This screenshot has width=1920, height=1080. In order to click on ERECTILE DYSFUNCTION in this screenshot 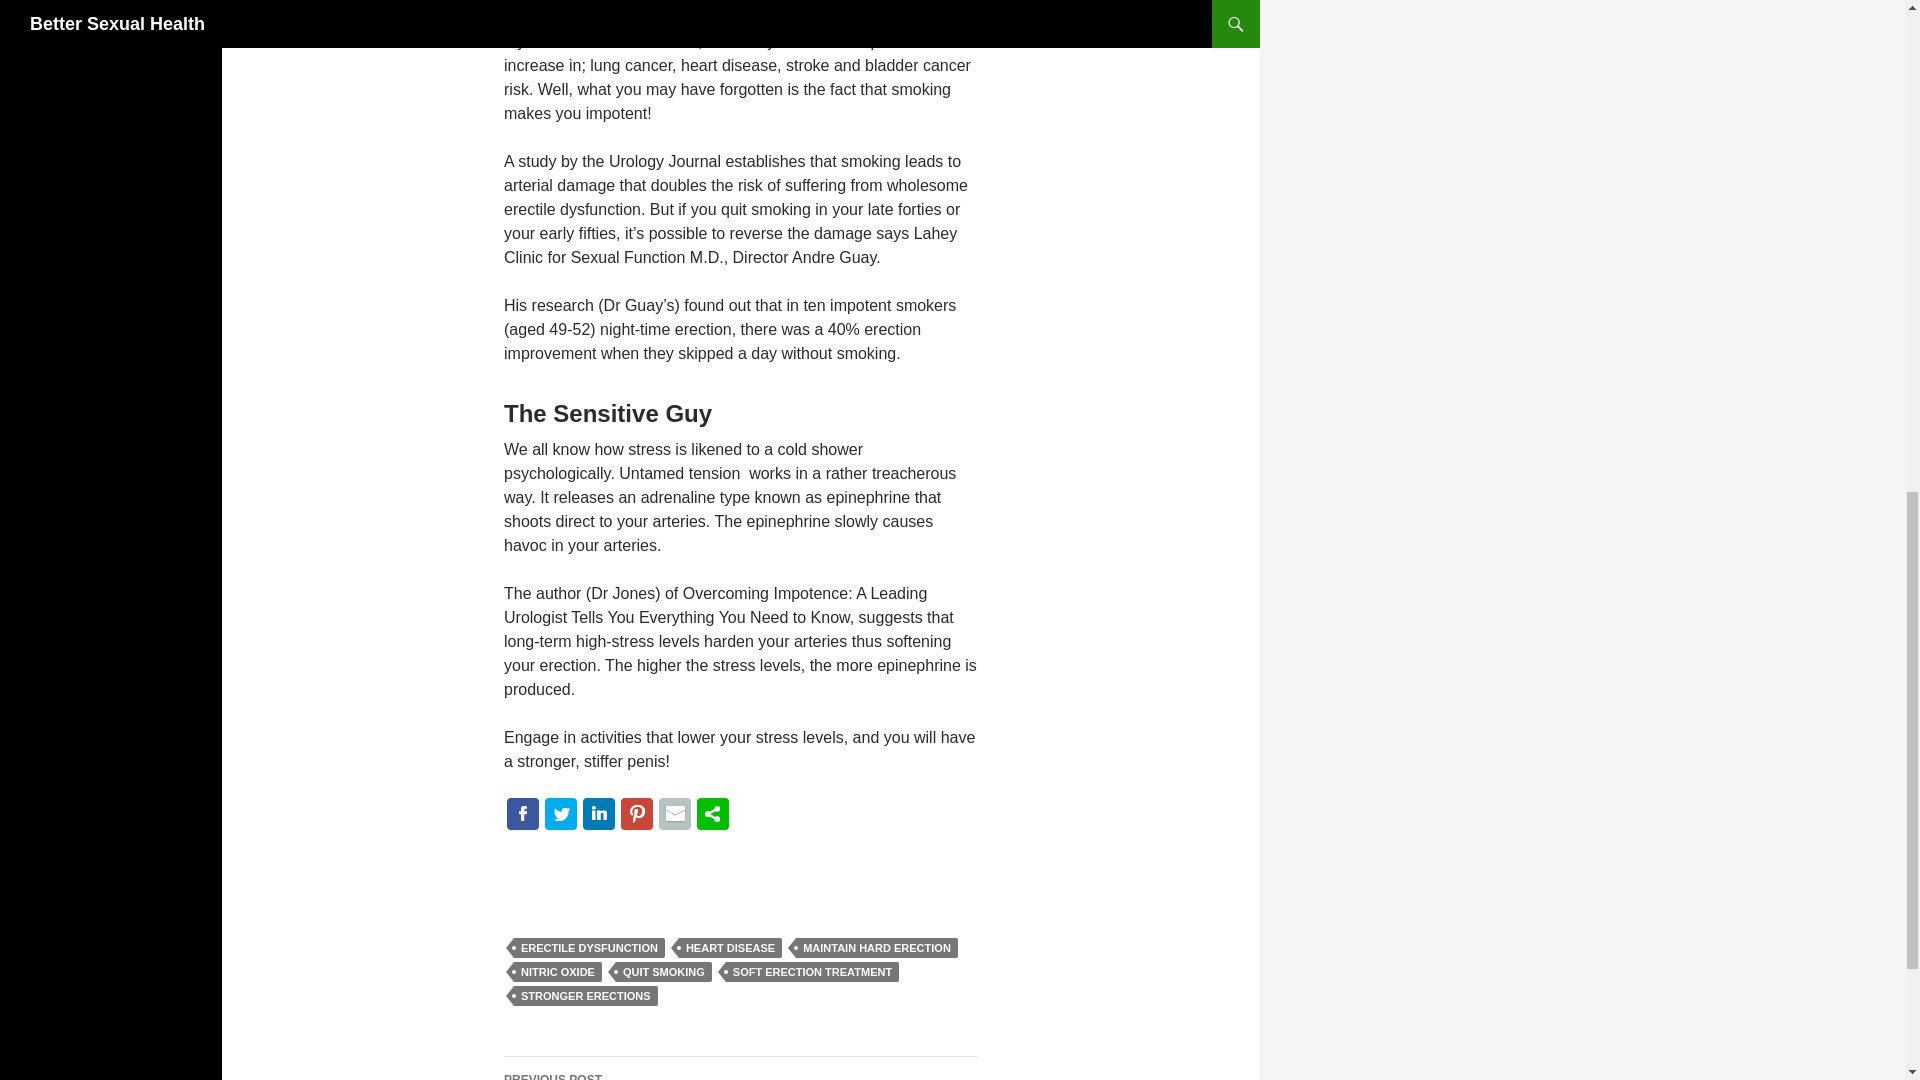, I will do `click(589, 948)`.